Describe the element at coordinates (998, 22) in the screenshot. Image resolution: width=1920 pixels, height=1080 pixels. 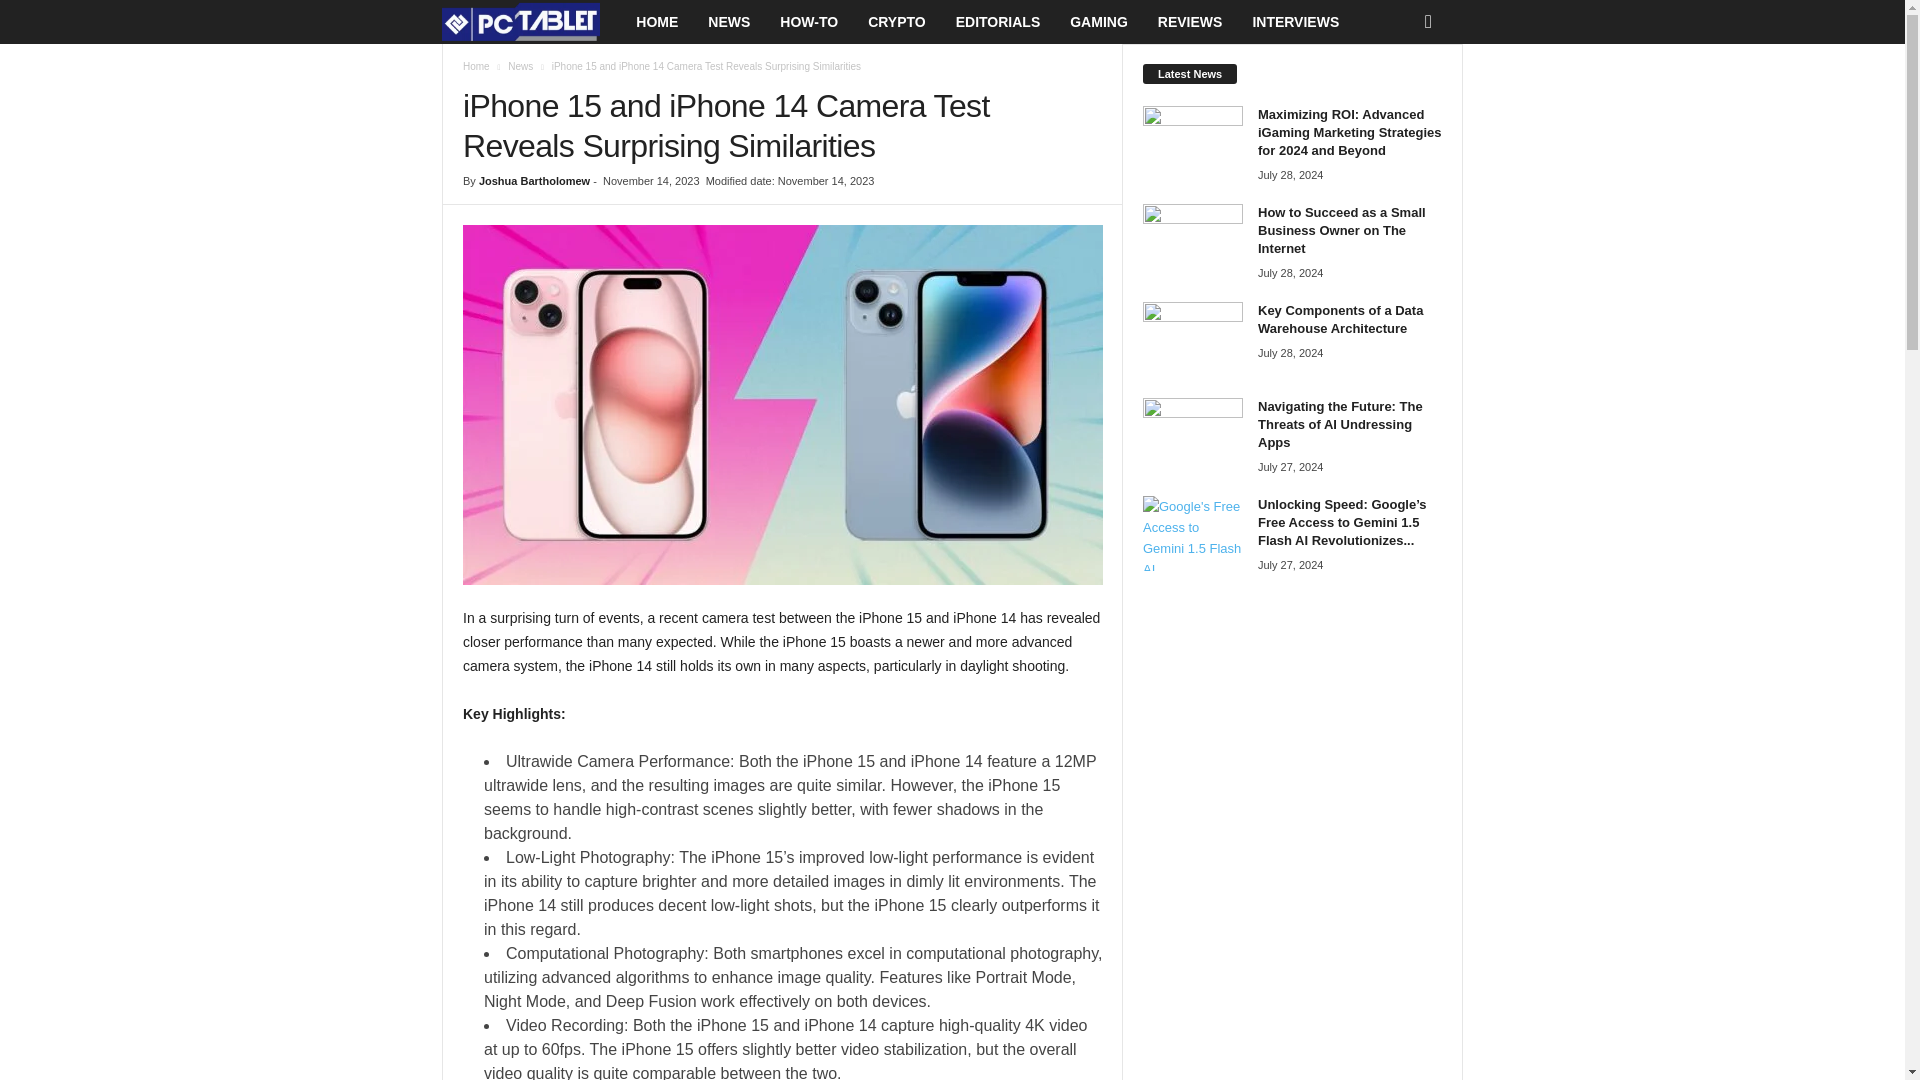
I see `EDITORIALS` at that location.